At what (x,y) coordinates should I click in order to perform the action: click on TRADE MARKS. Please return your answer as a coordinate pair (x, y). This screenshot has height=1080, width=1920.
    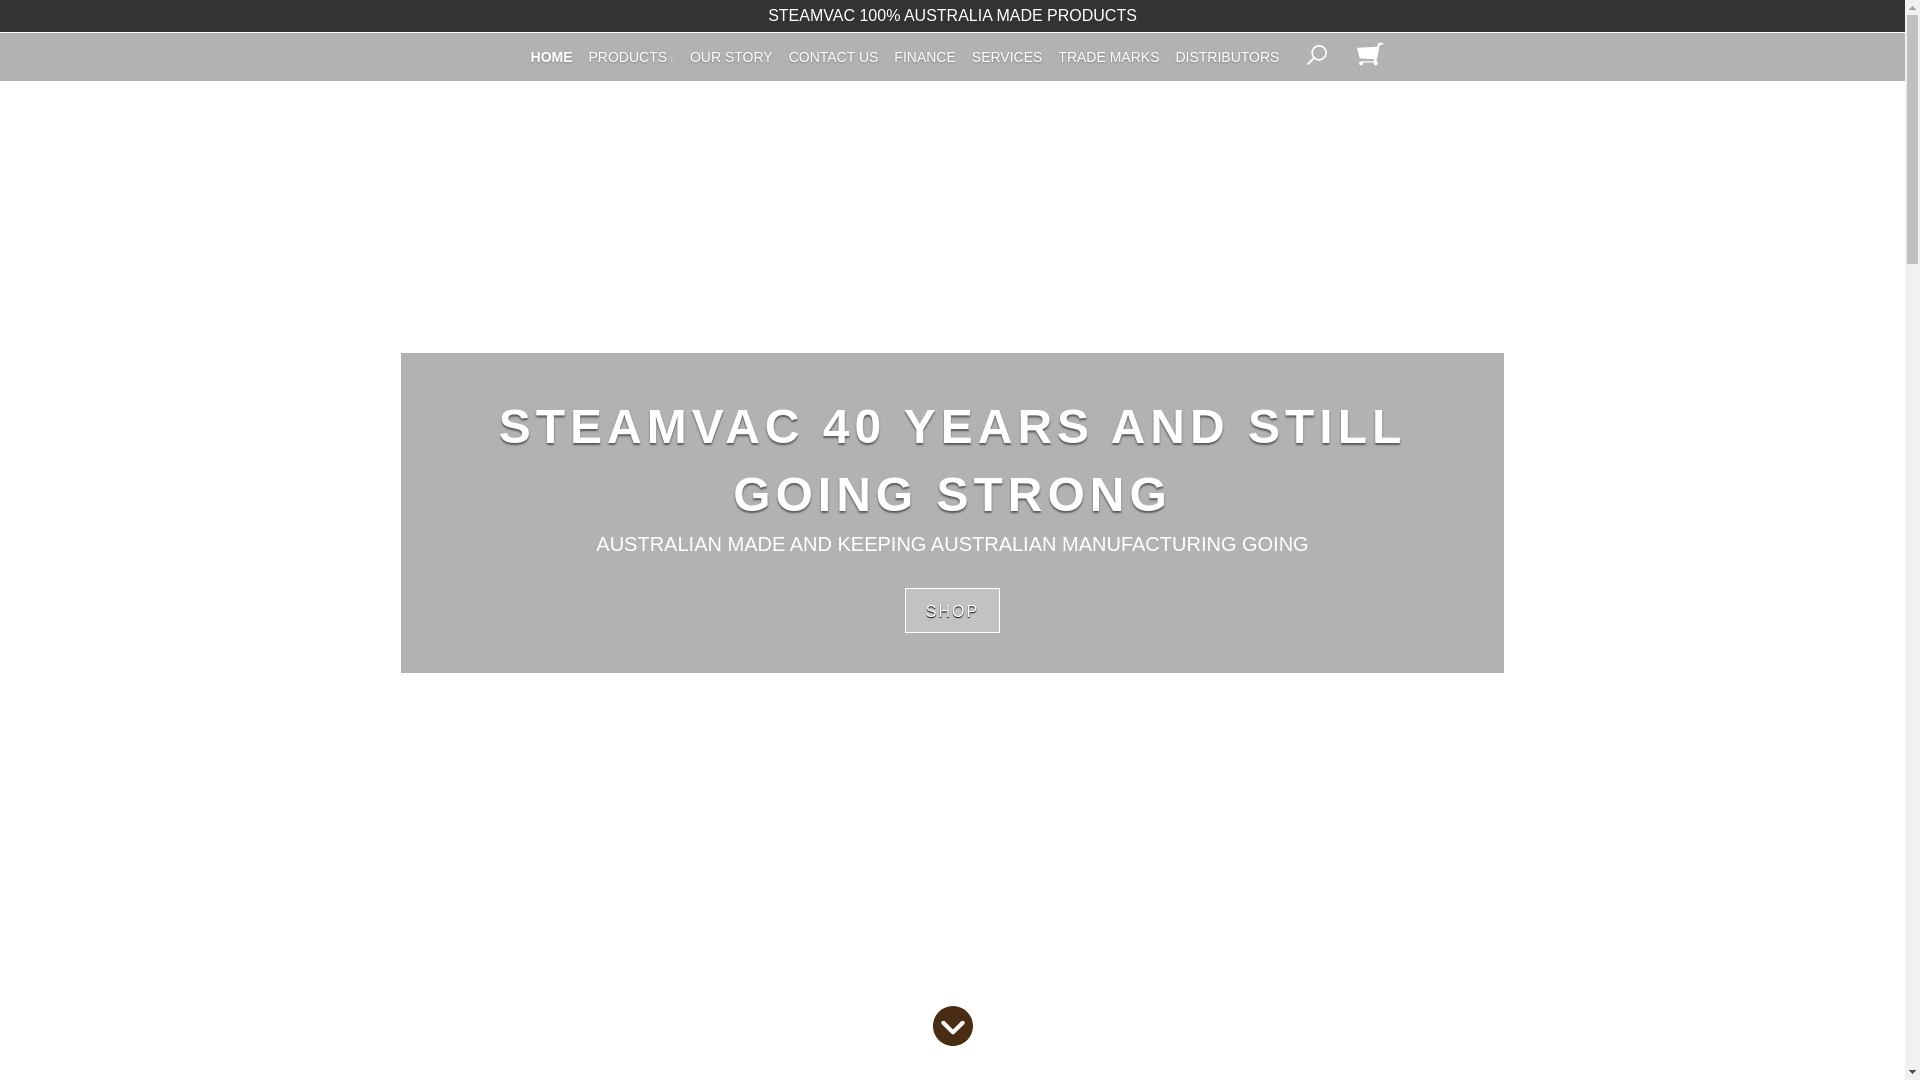
    Looking at the image, I should click on (1108, 57).